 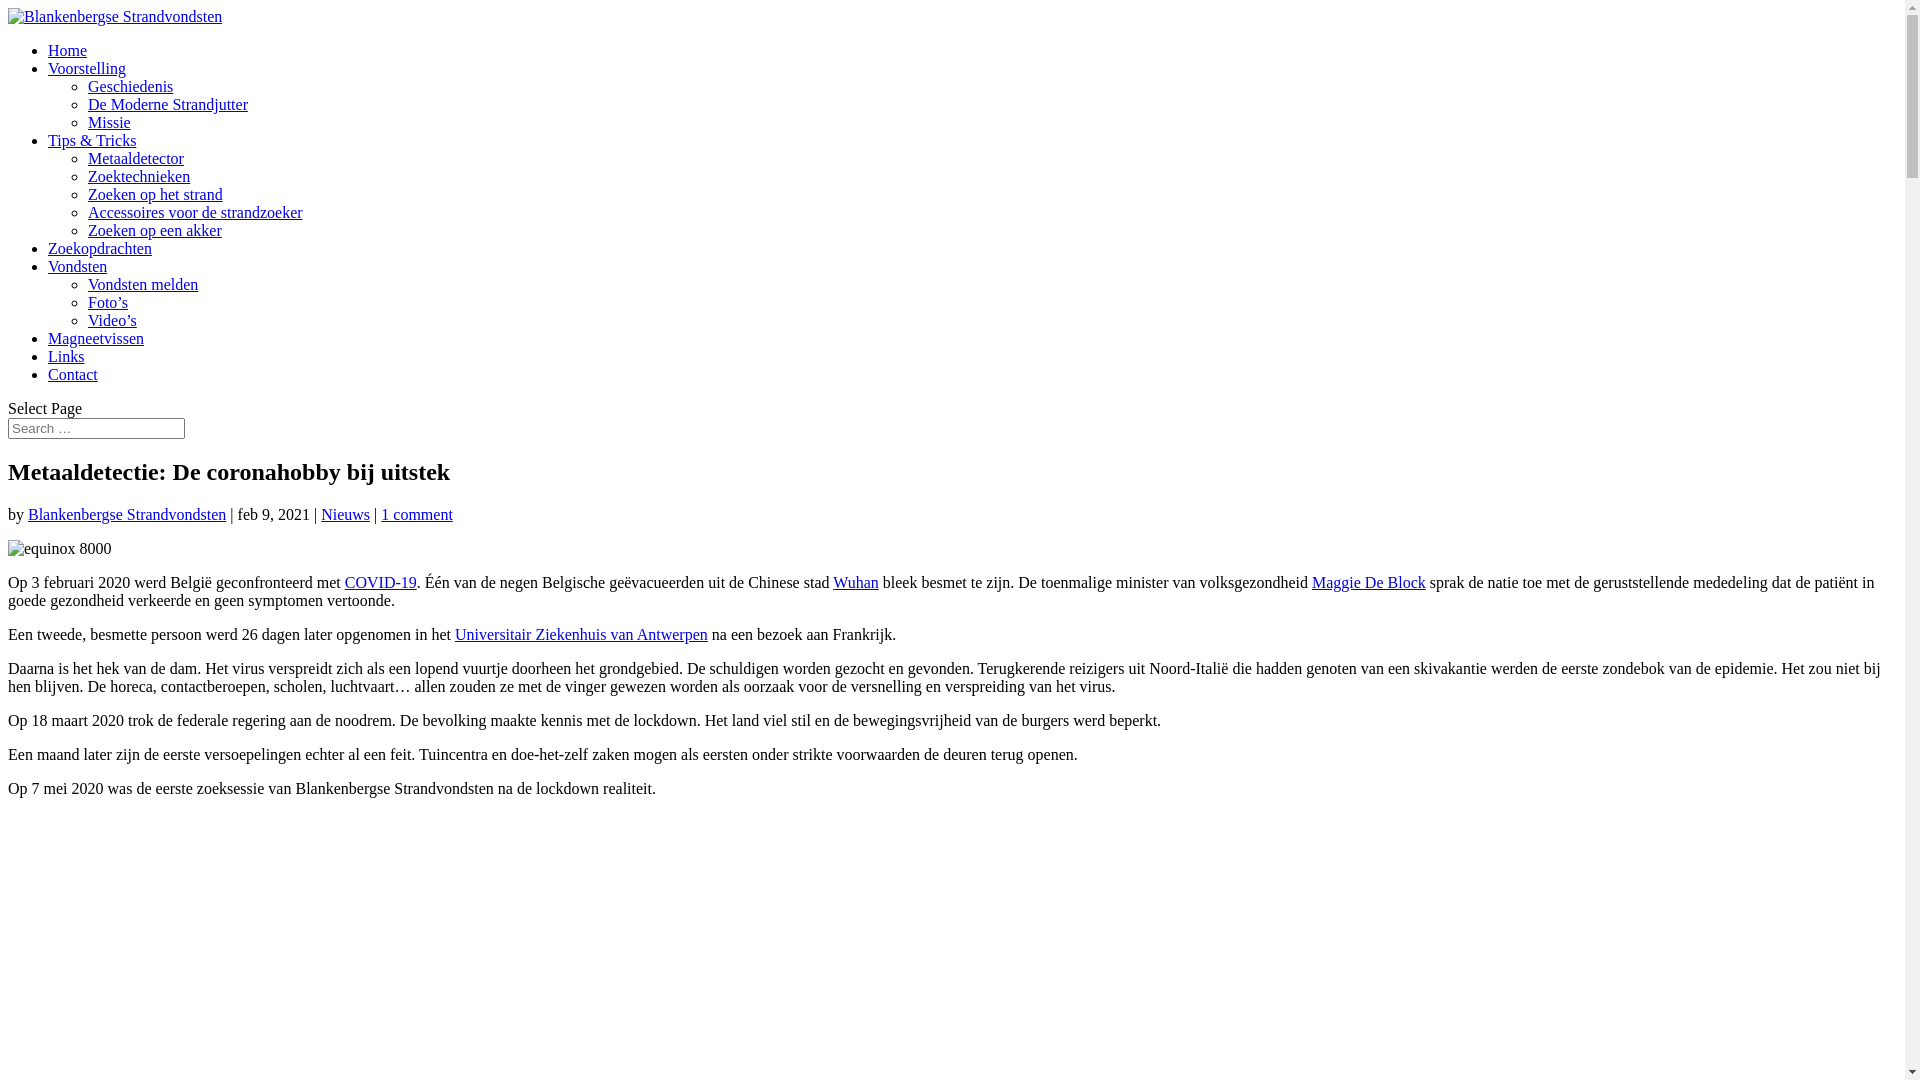 What do you see at coordinates (196, 212) in the screenshot?
I see `Accessoires voor de strandzoeker` at bounding box center [196, 212].